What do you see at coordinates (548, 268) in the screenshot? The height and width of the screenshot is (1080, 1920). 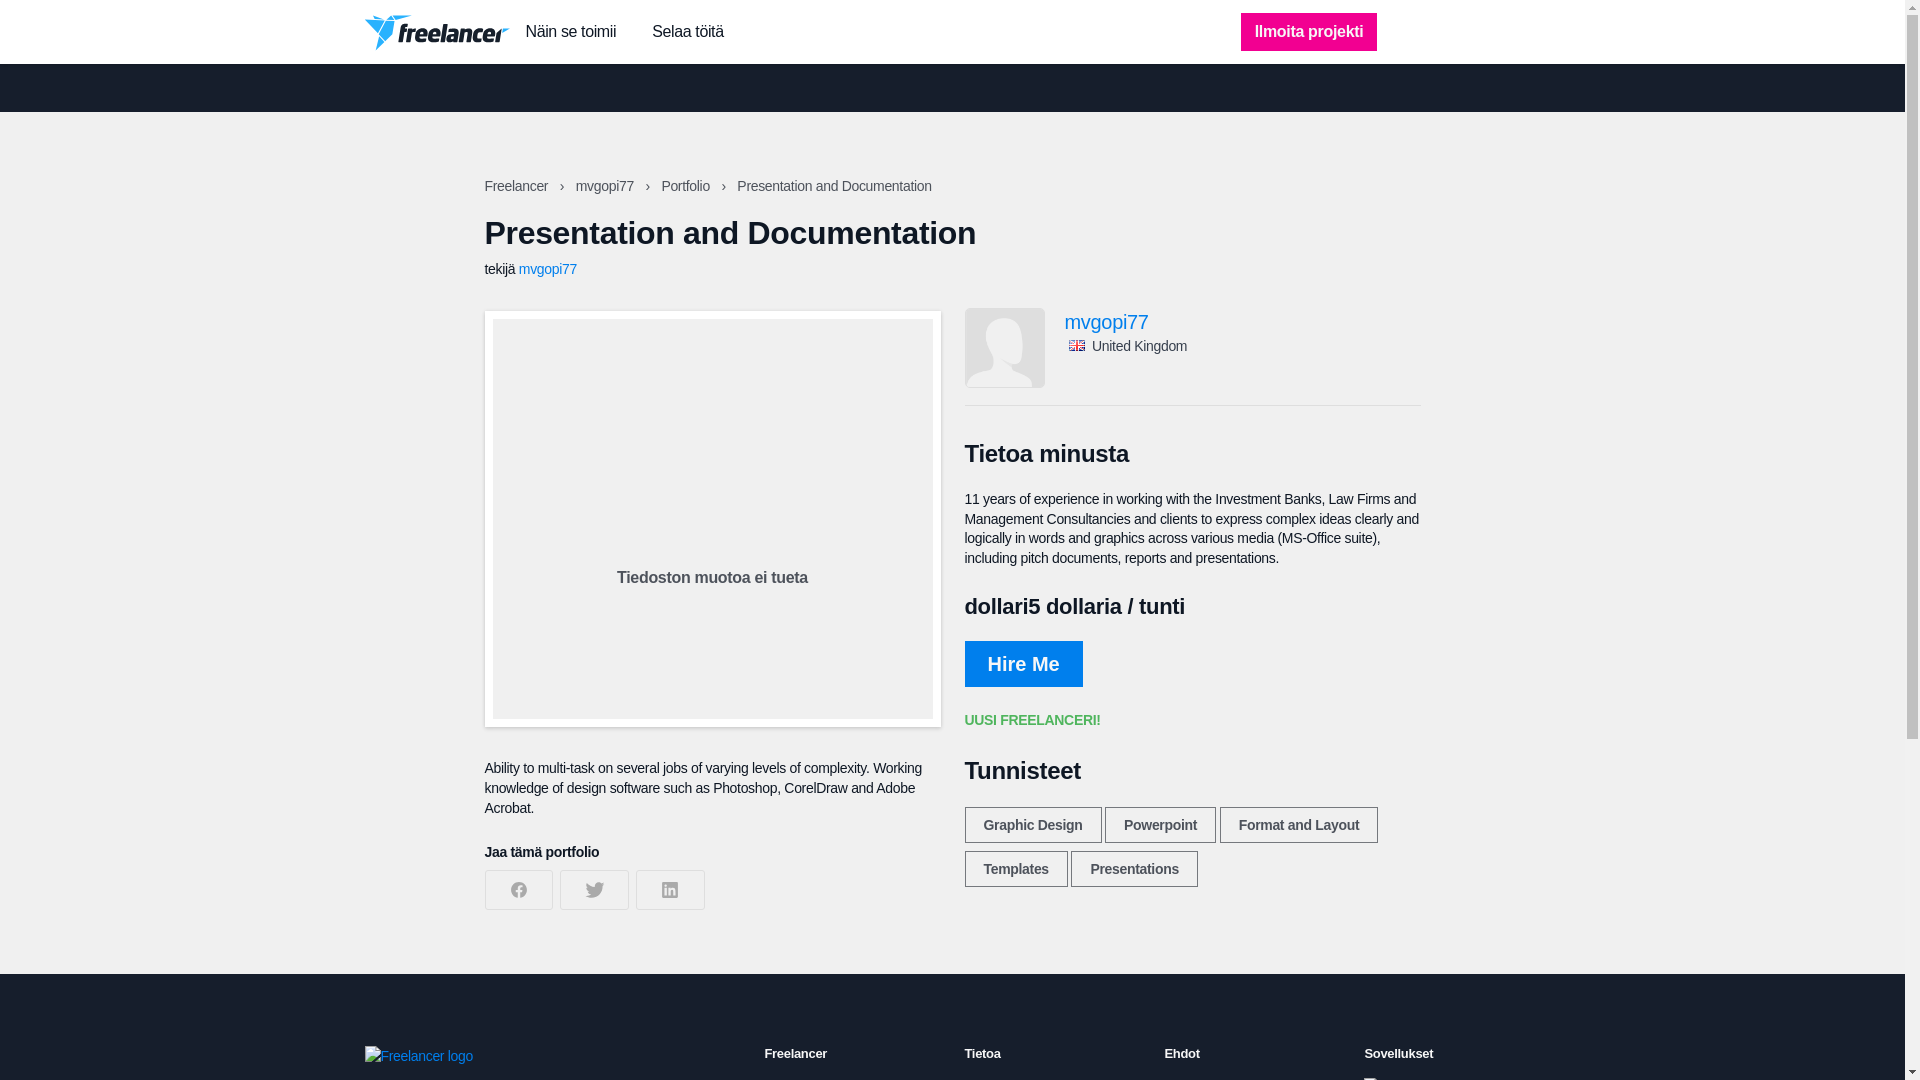 I see `mvgopi77` at bounding box center [548, 268].